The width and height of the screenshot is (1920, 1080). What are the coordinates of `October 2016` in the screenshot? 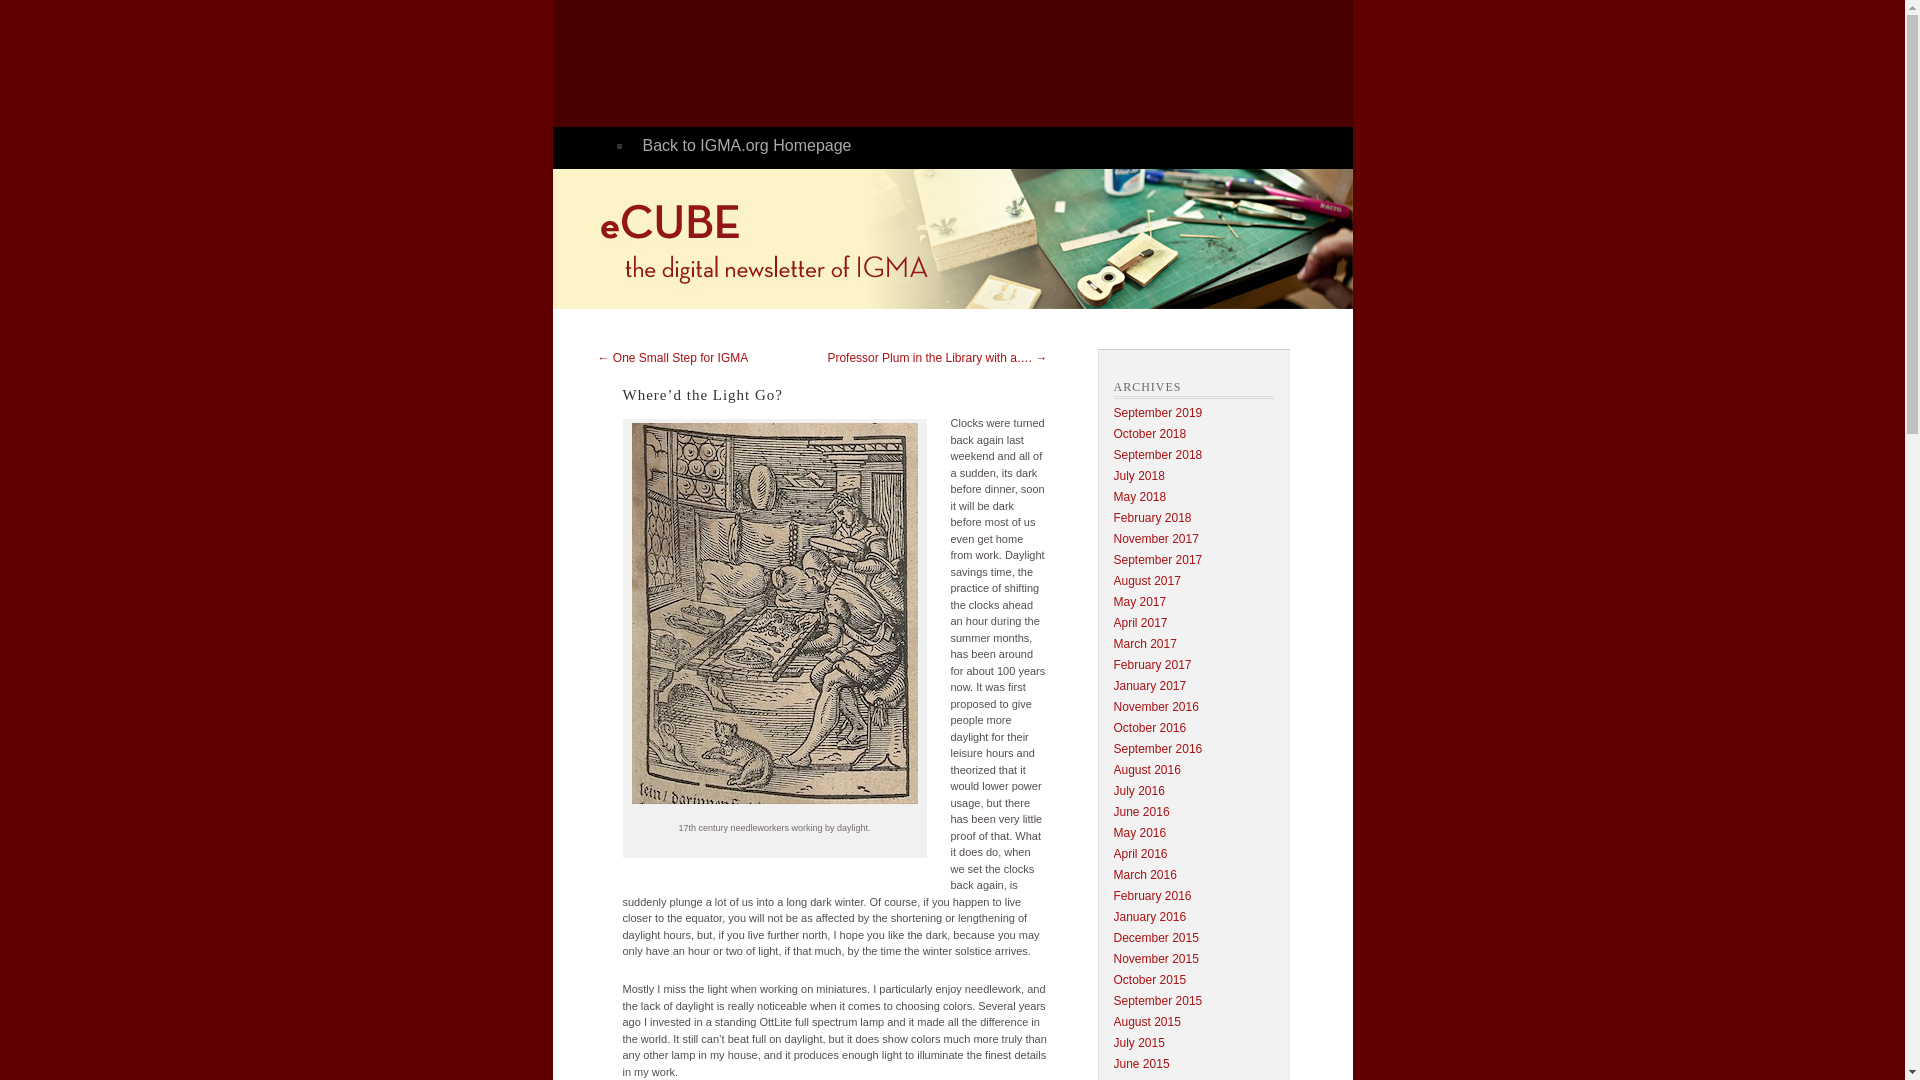 It's located at (1150, 728).